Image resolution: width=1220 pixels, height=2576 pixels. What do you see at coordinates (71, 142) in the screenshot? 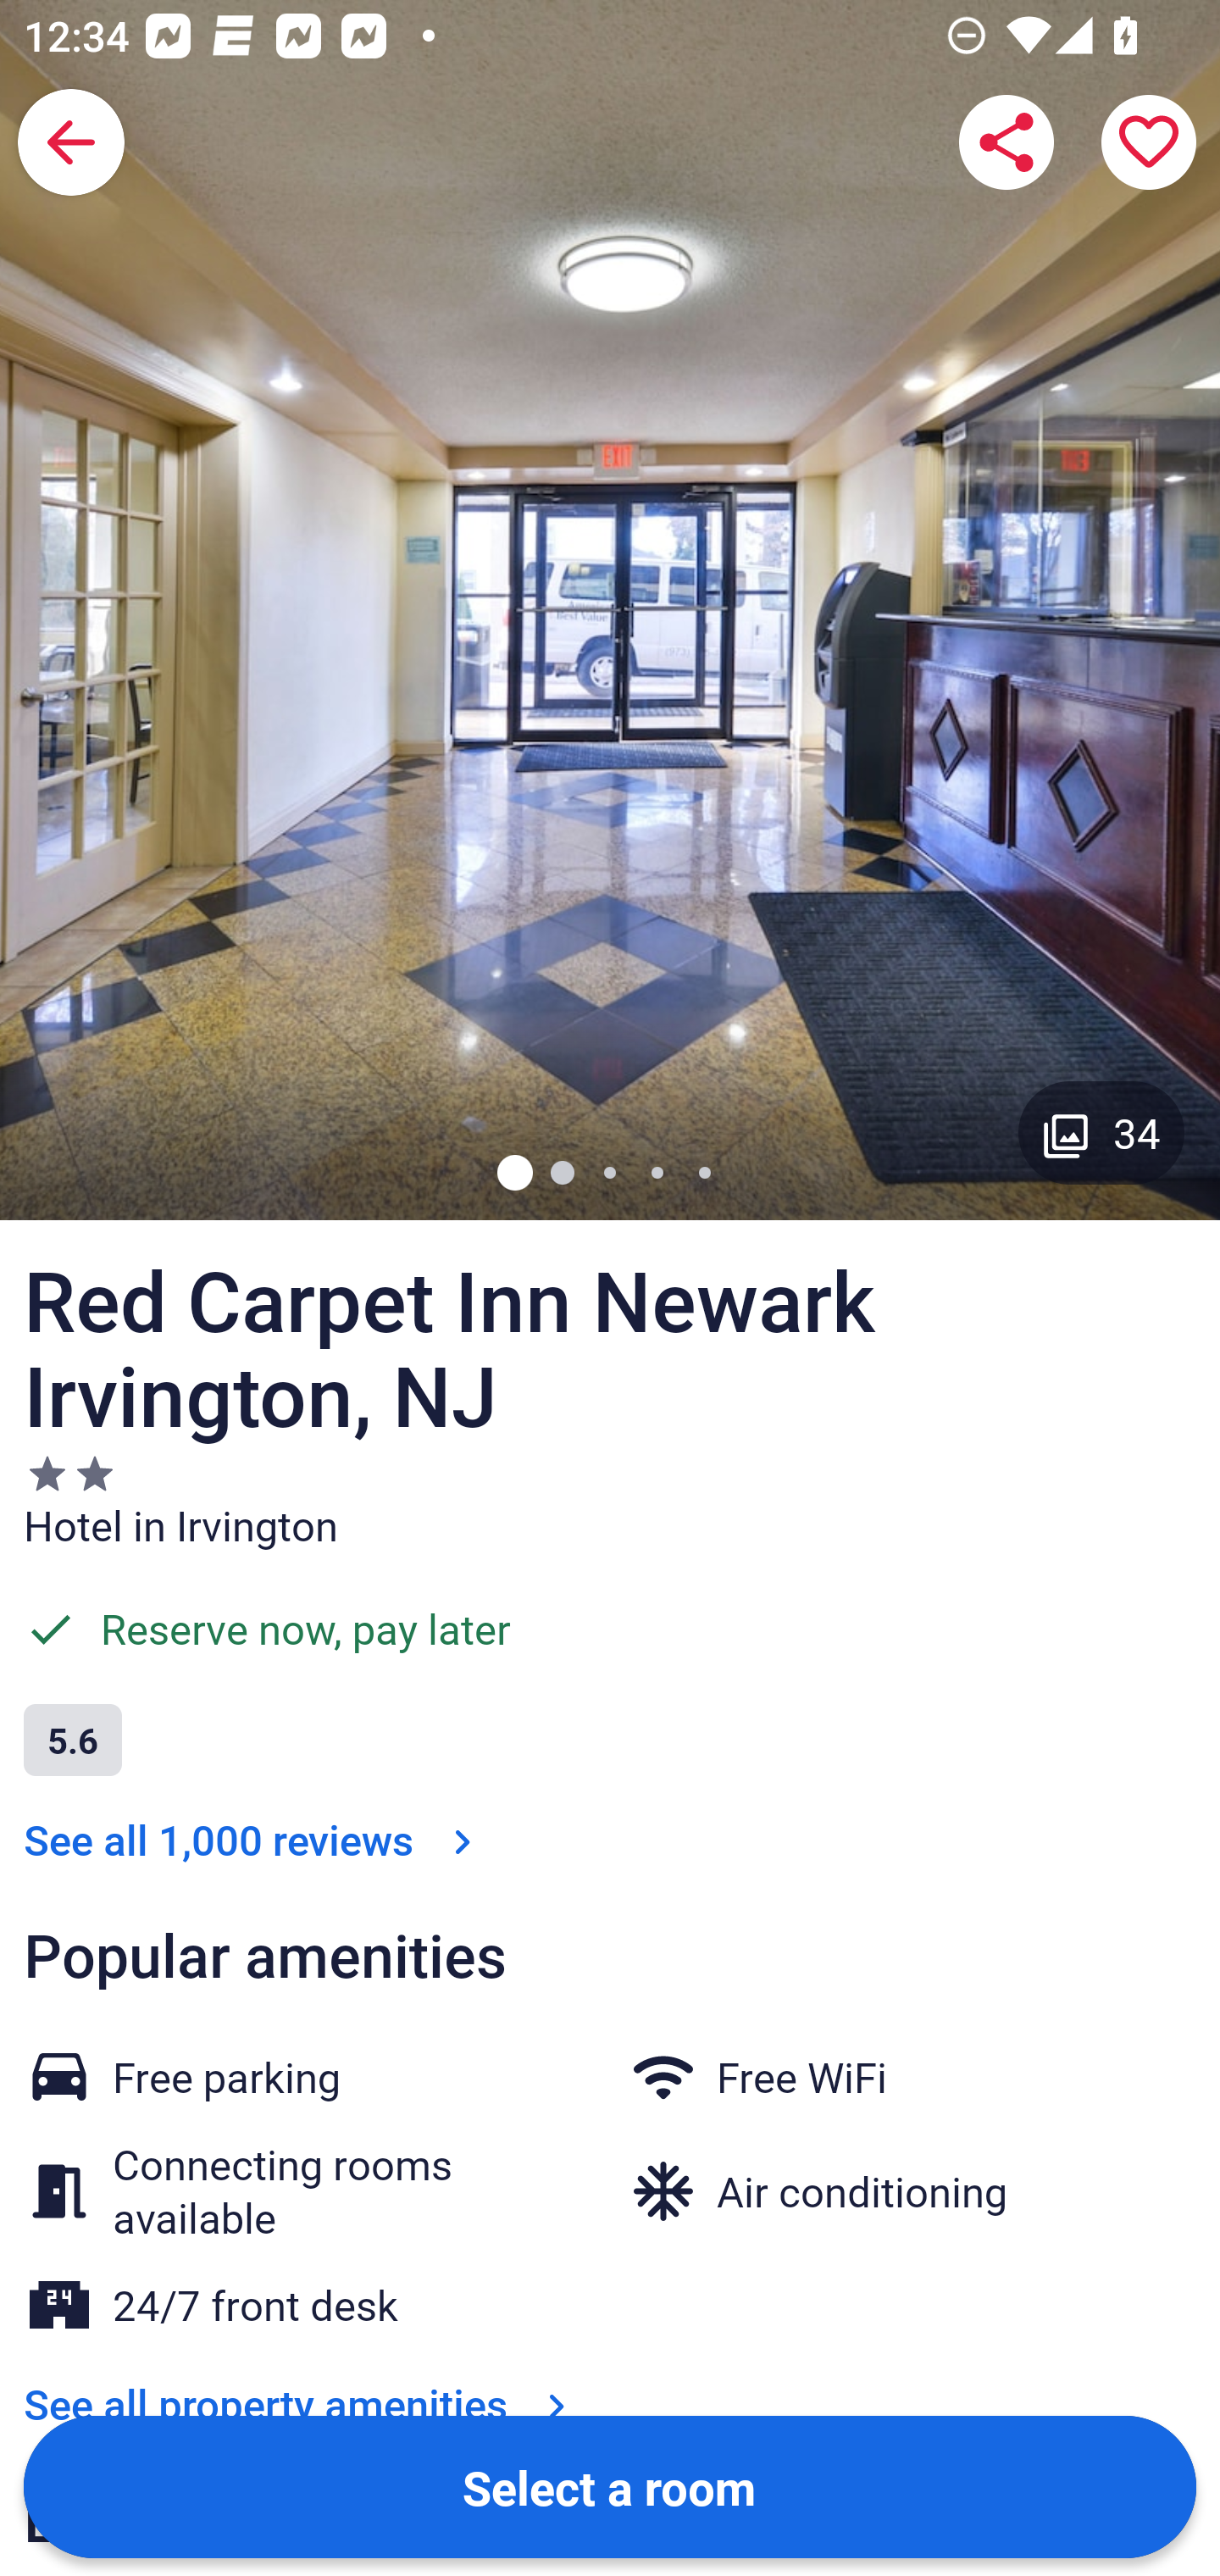
I see `Back` at bounding box center [71, 142].